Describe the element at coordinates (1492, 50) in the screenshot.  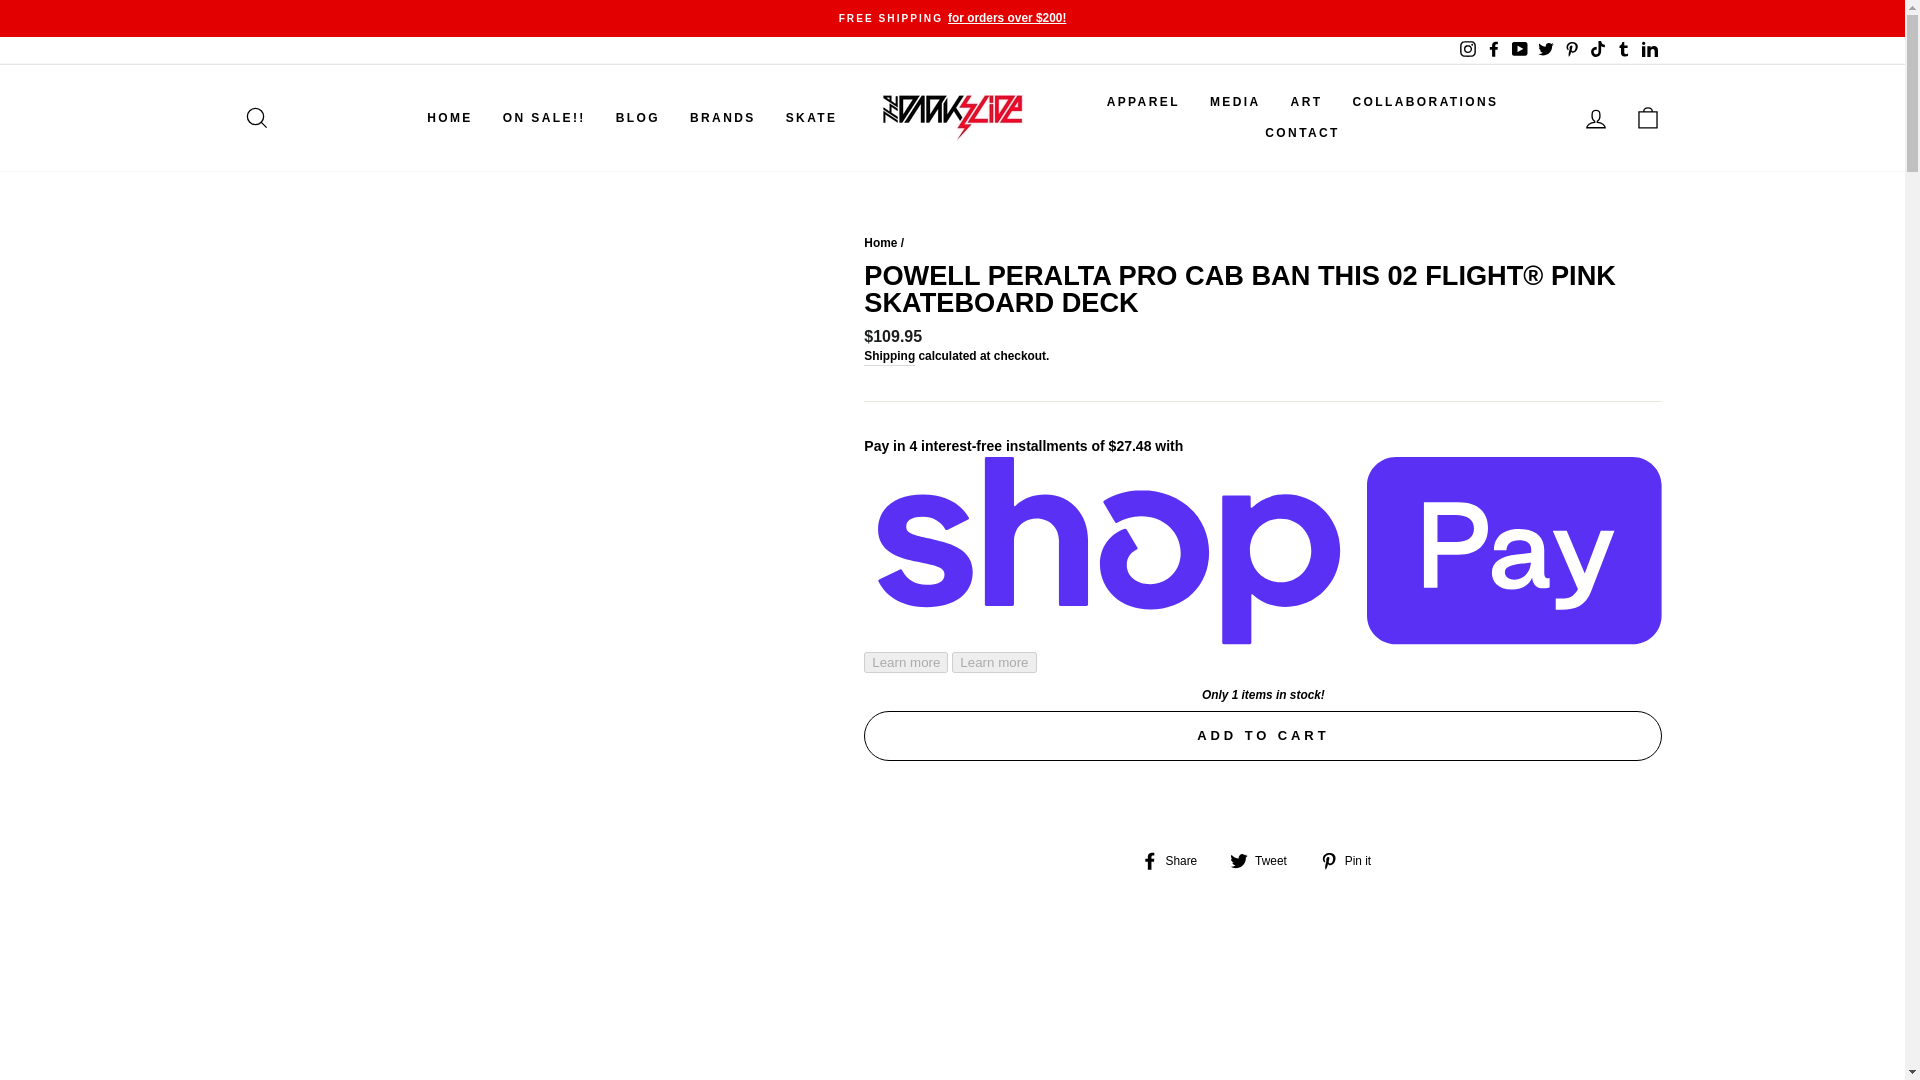
I see `The Dark Slide on Facebook` at that location.